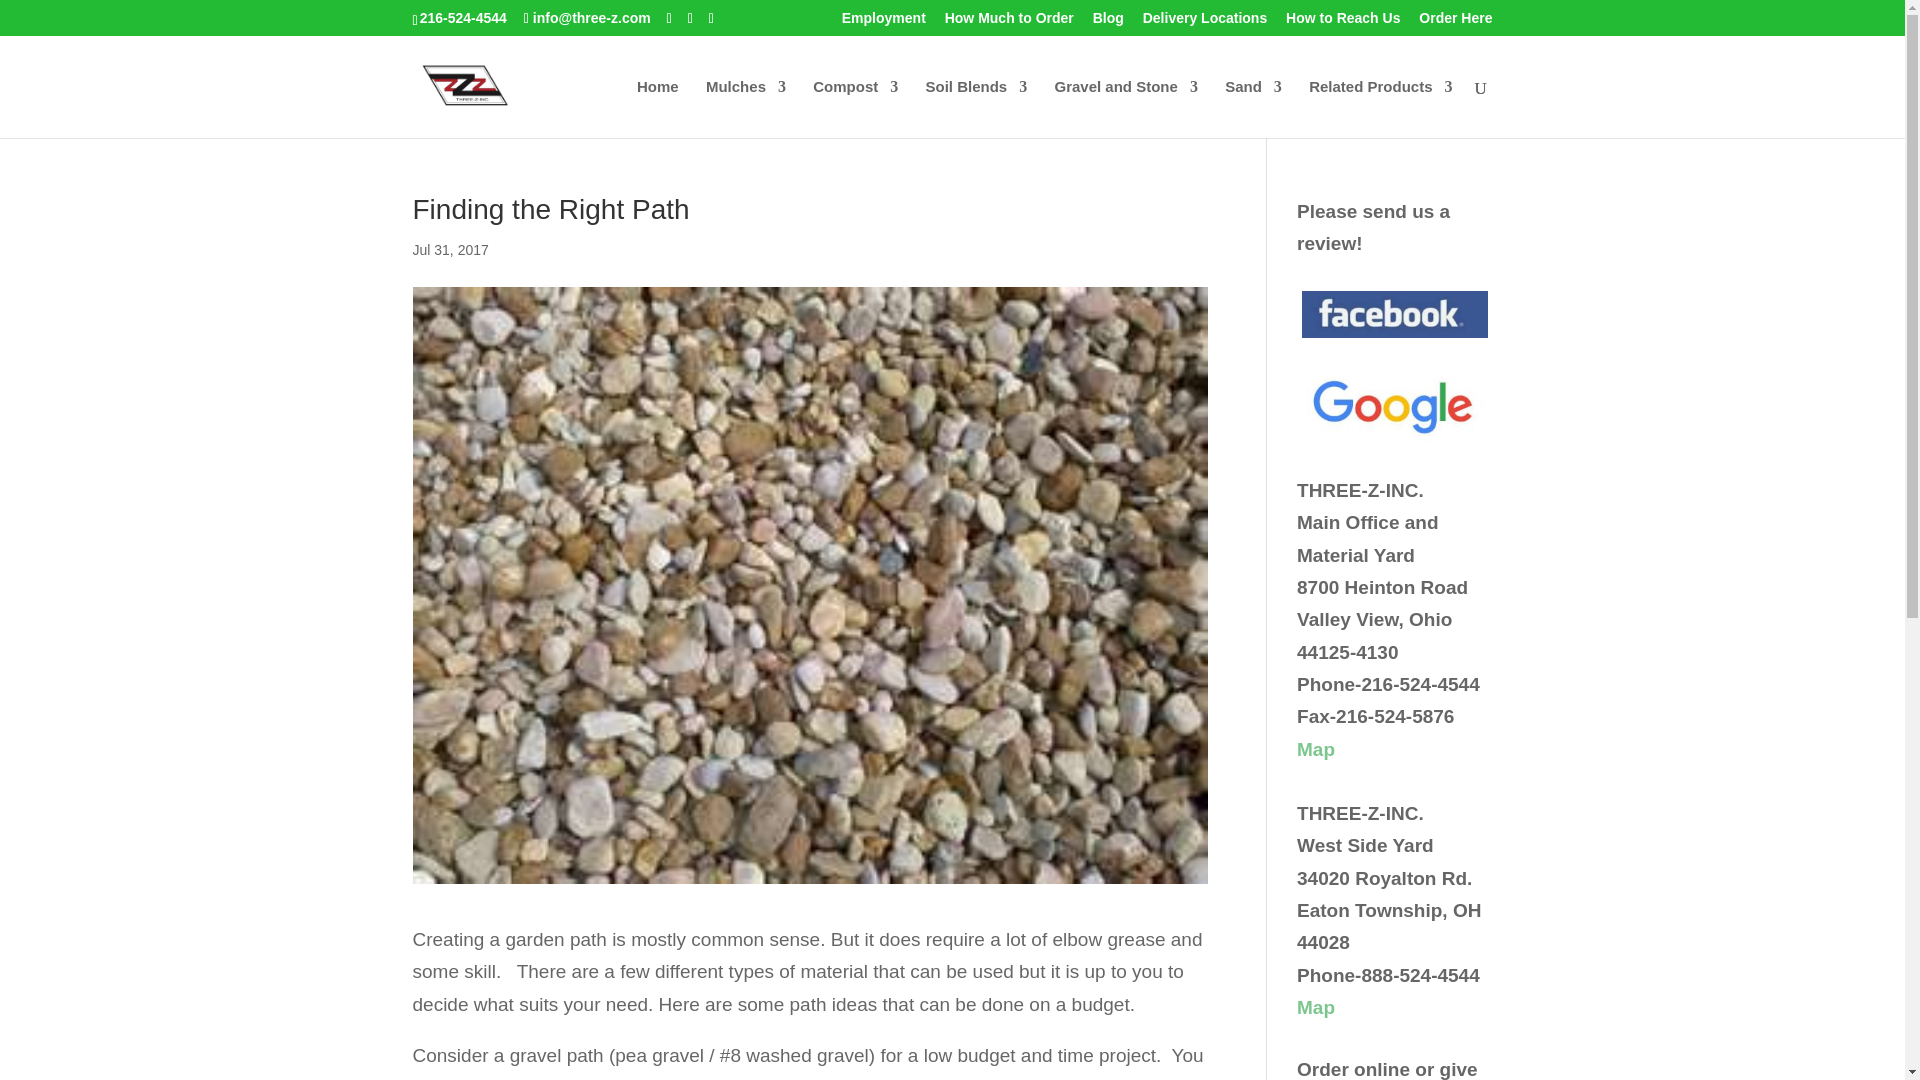 The width and height of the screenshot is (1920, 1080). What do you see at coordinates (976, 108) in the screenshot?
I see `Soil Blends` at bounding box center [976, 108].